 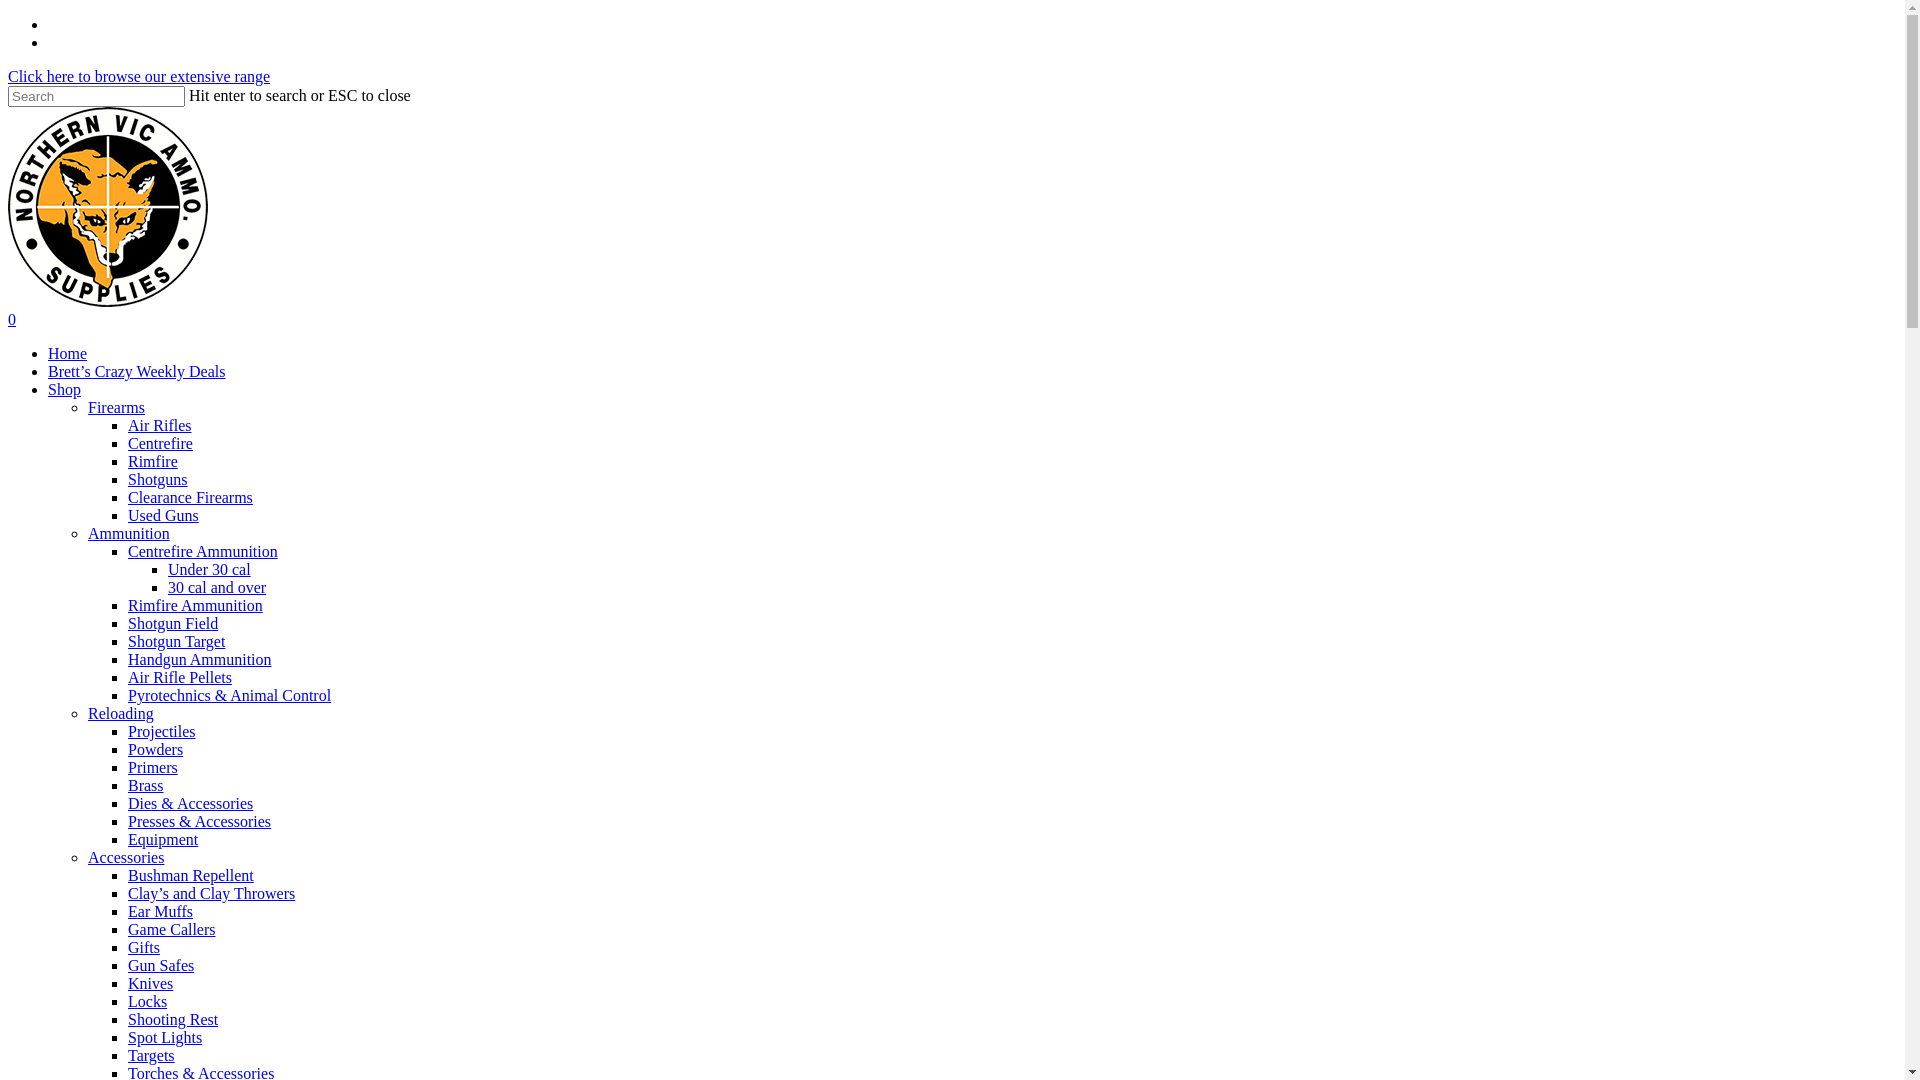 What do you see at coordinates (116, 408) in the screenshot?
I see `Firearms` at bounding box center [116, 408].